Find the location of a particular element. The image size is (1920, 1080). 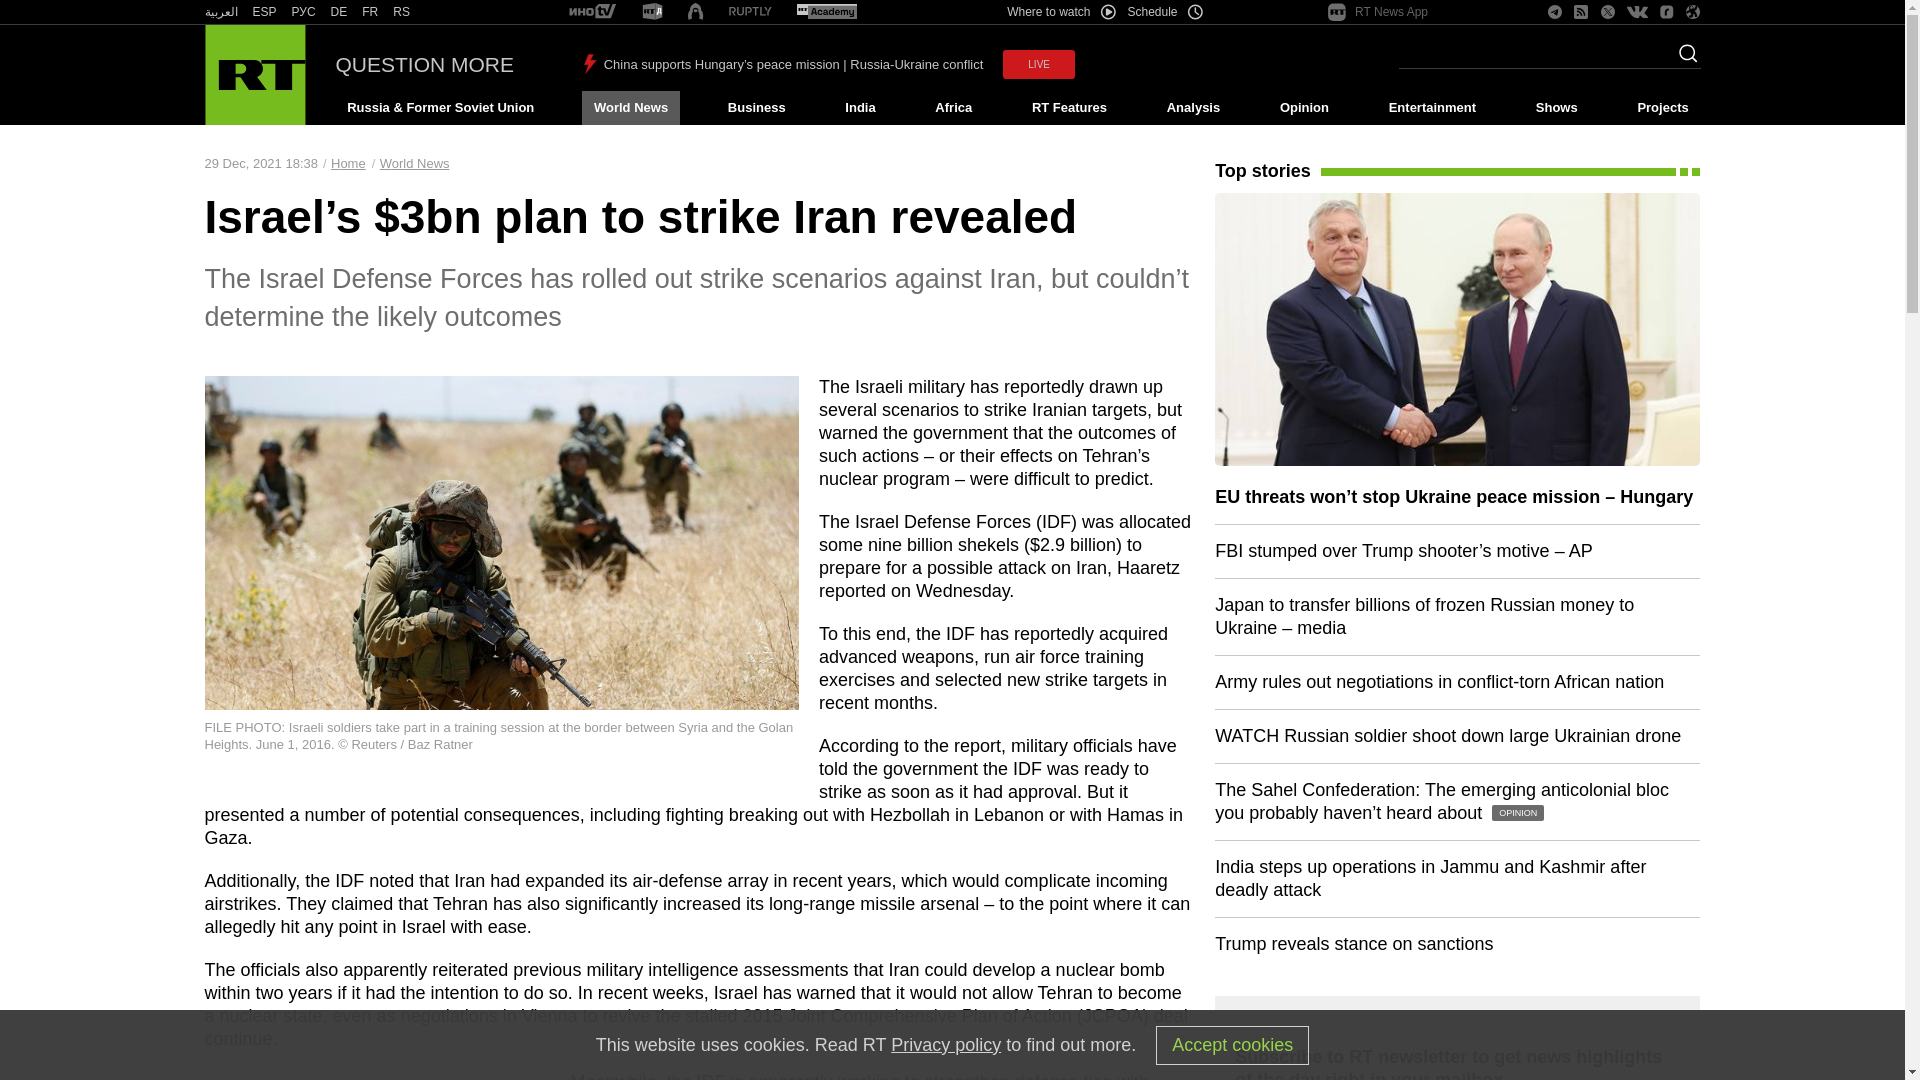

FR is located at coordinates (370, 12).